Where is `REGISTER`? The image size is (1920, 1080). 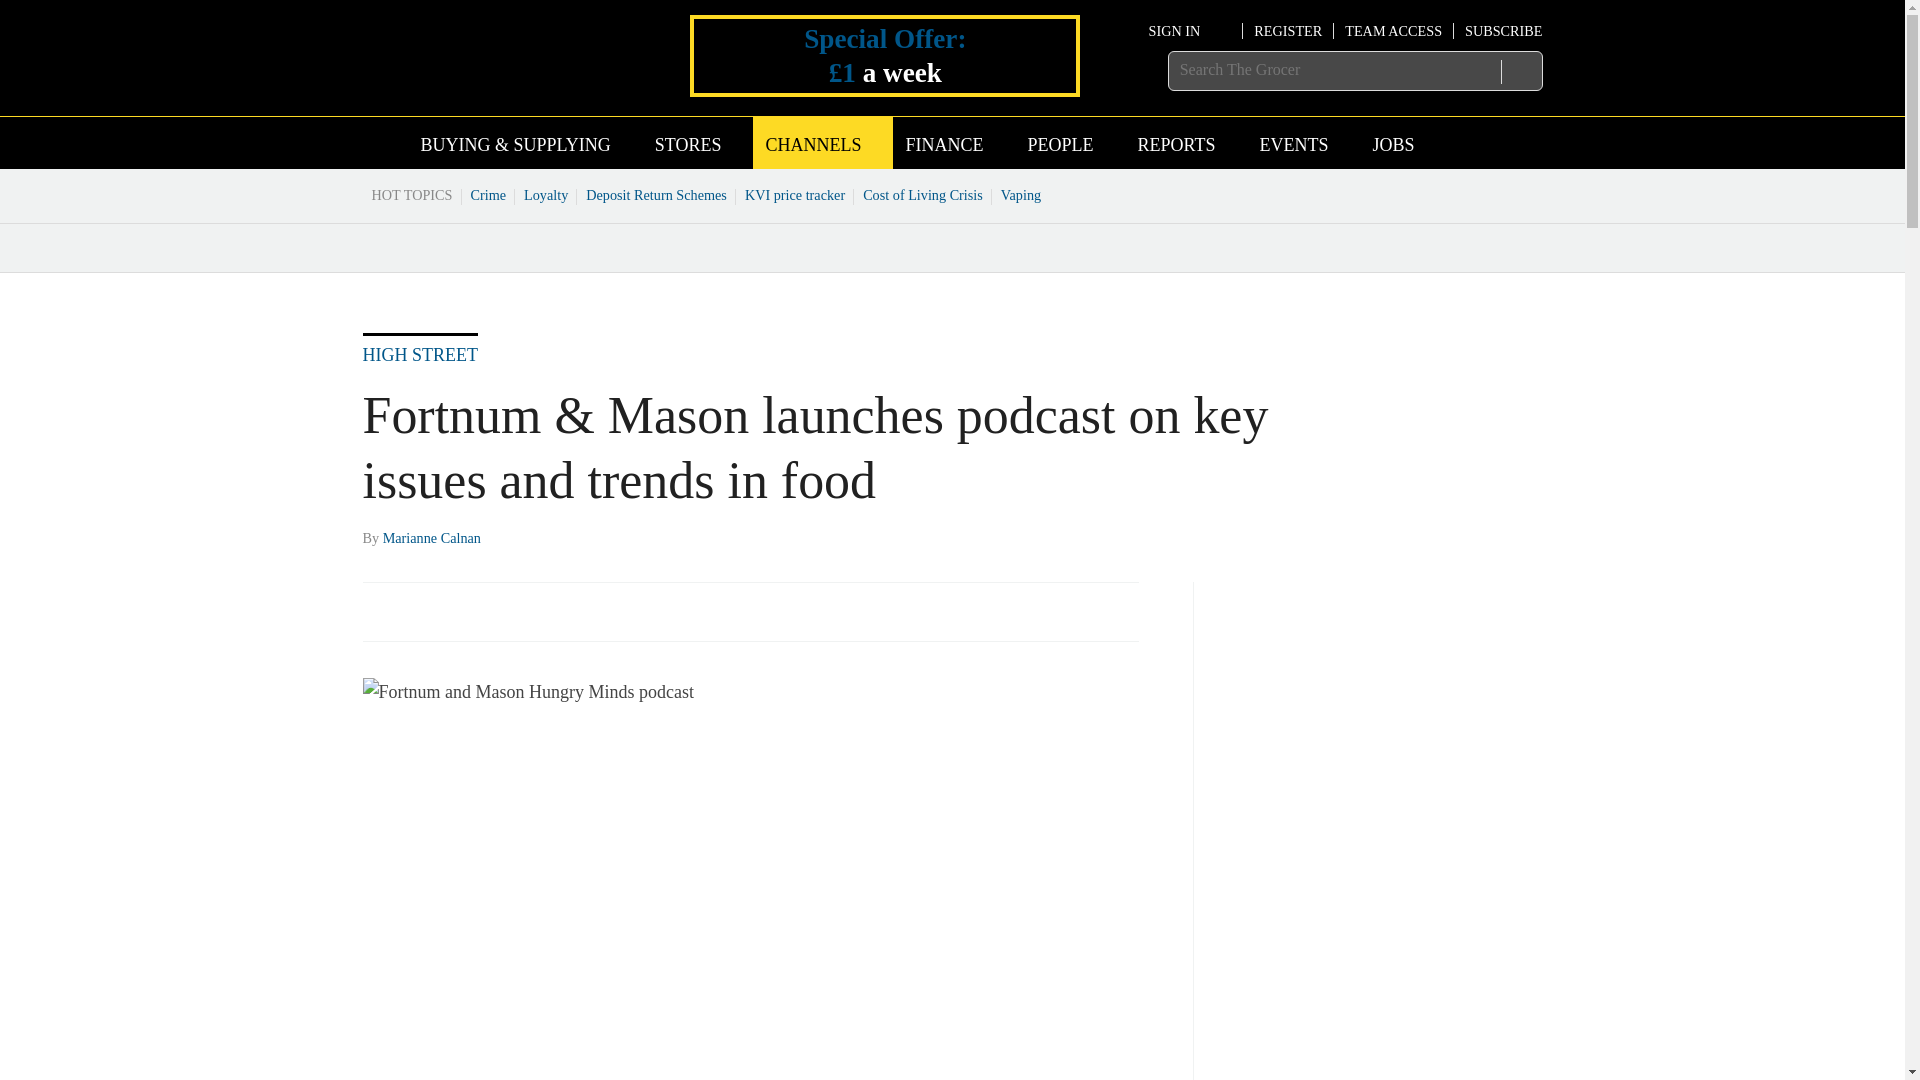 REGISTER is located at coordinates (1288, 30).